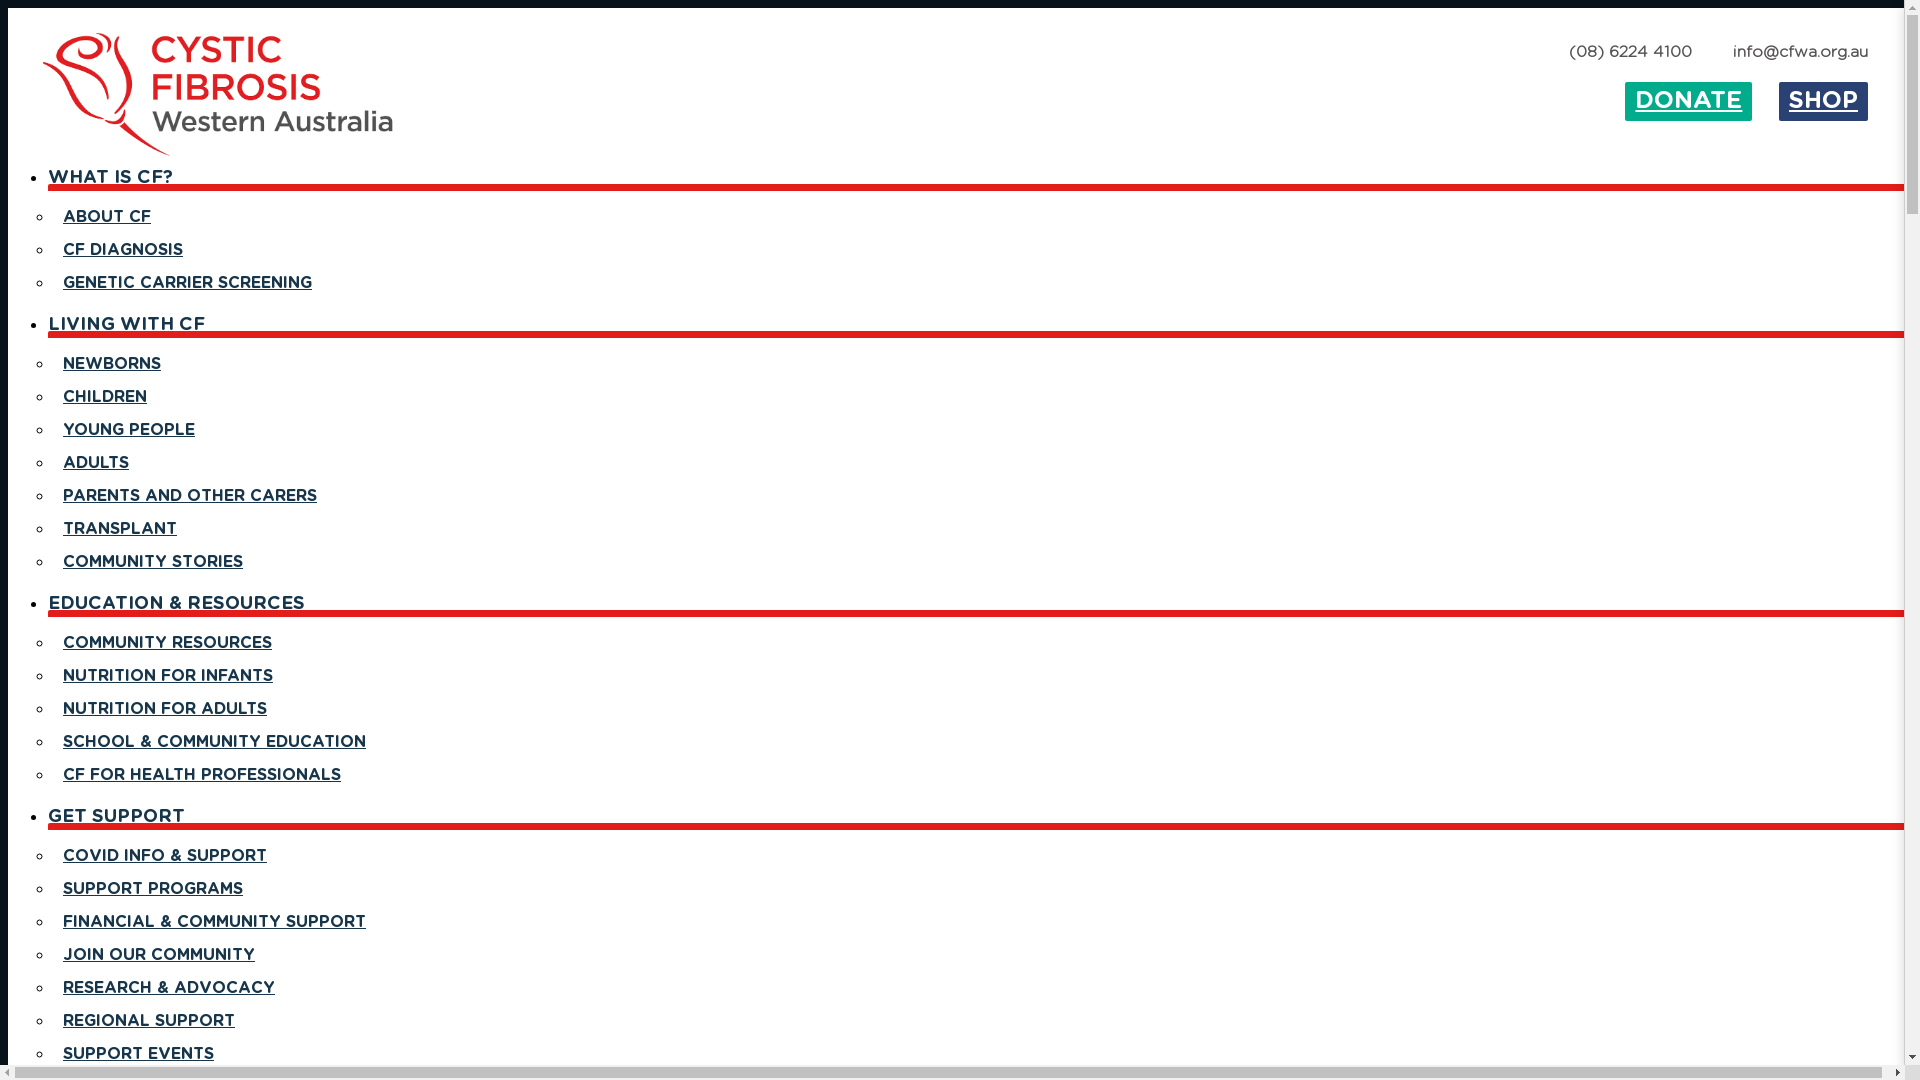 The height and width of the screenshot is (1080, 1920). What do you see at coordinates (129, 332) in the screenshot?
I see `LIVING WITH CF` at bounding box center [129, 332].